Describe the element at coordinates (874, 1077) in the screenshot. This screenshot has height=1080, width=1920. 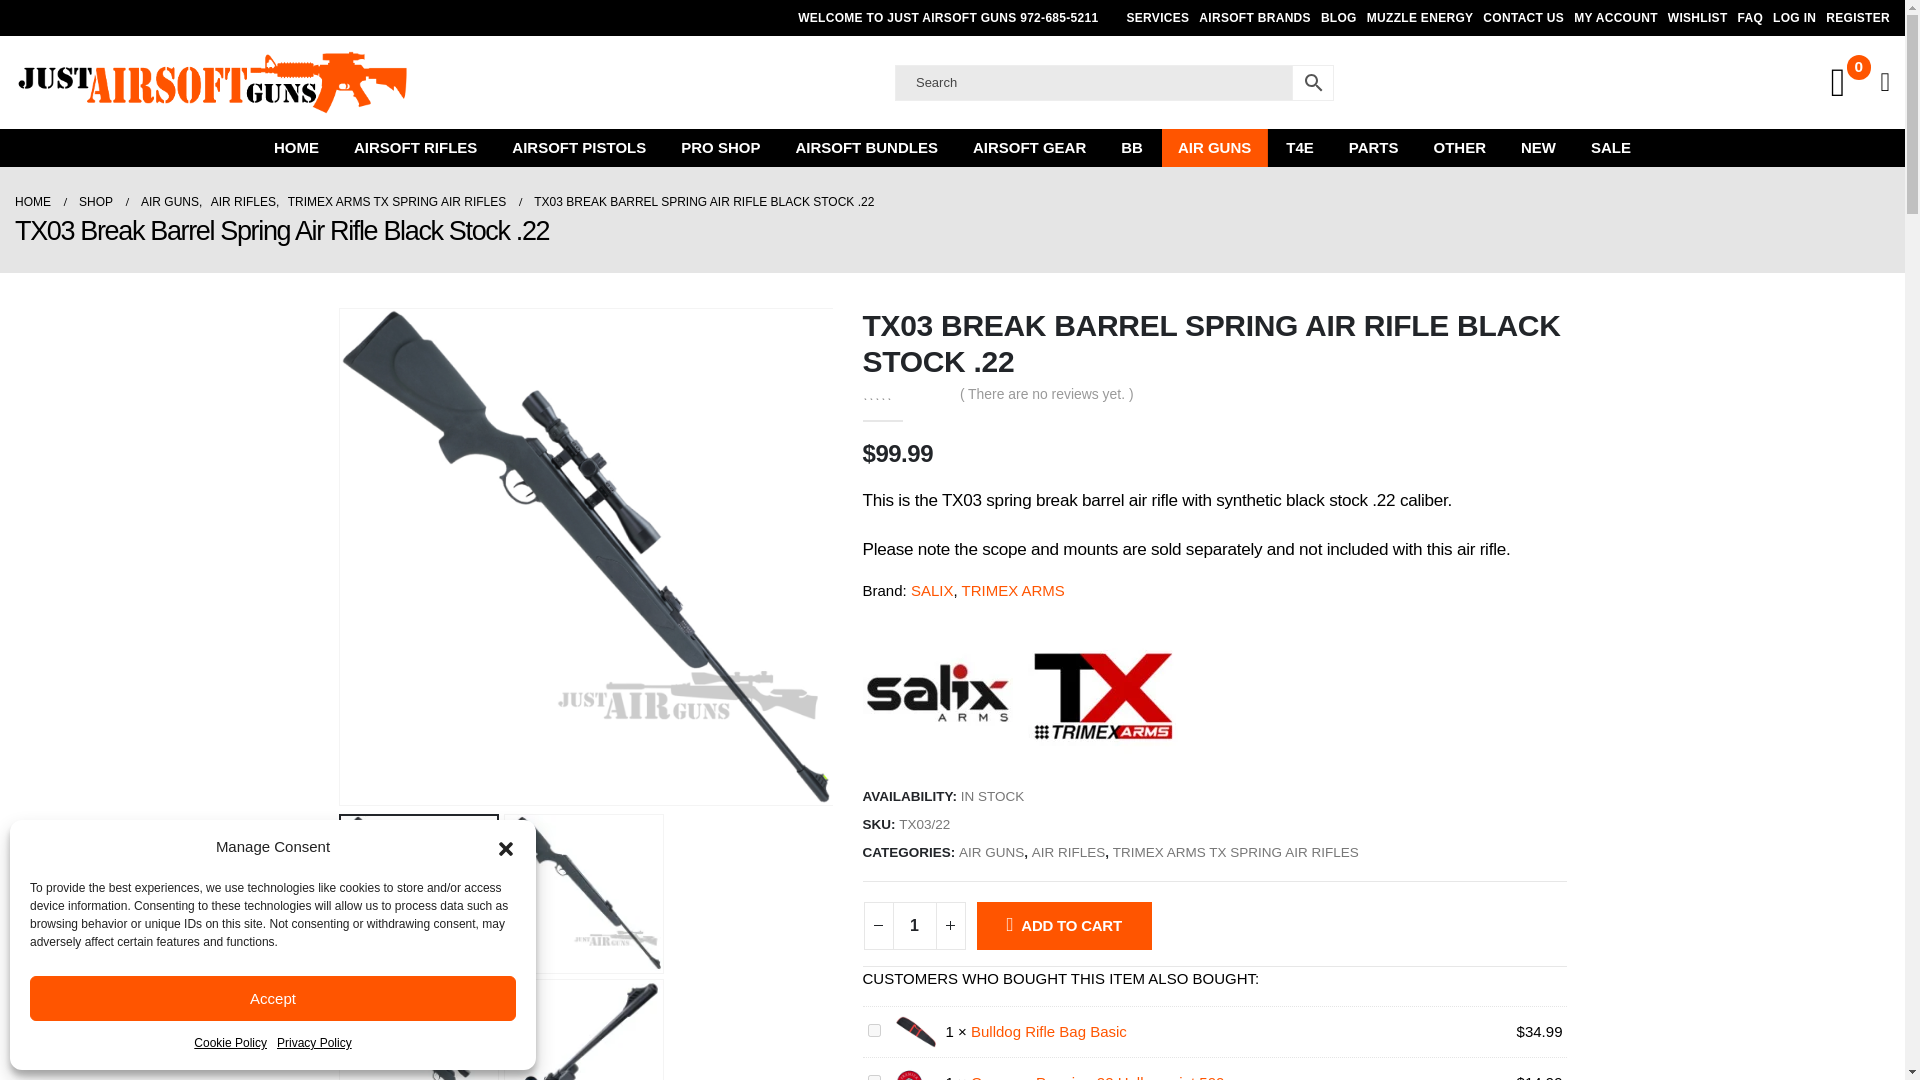
I see `29838` at that location.